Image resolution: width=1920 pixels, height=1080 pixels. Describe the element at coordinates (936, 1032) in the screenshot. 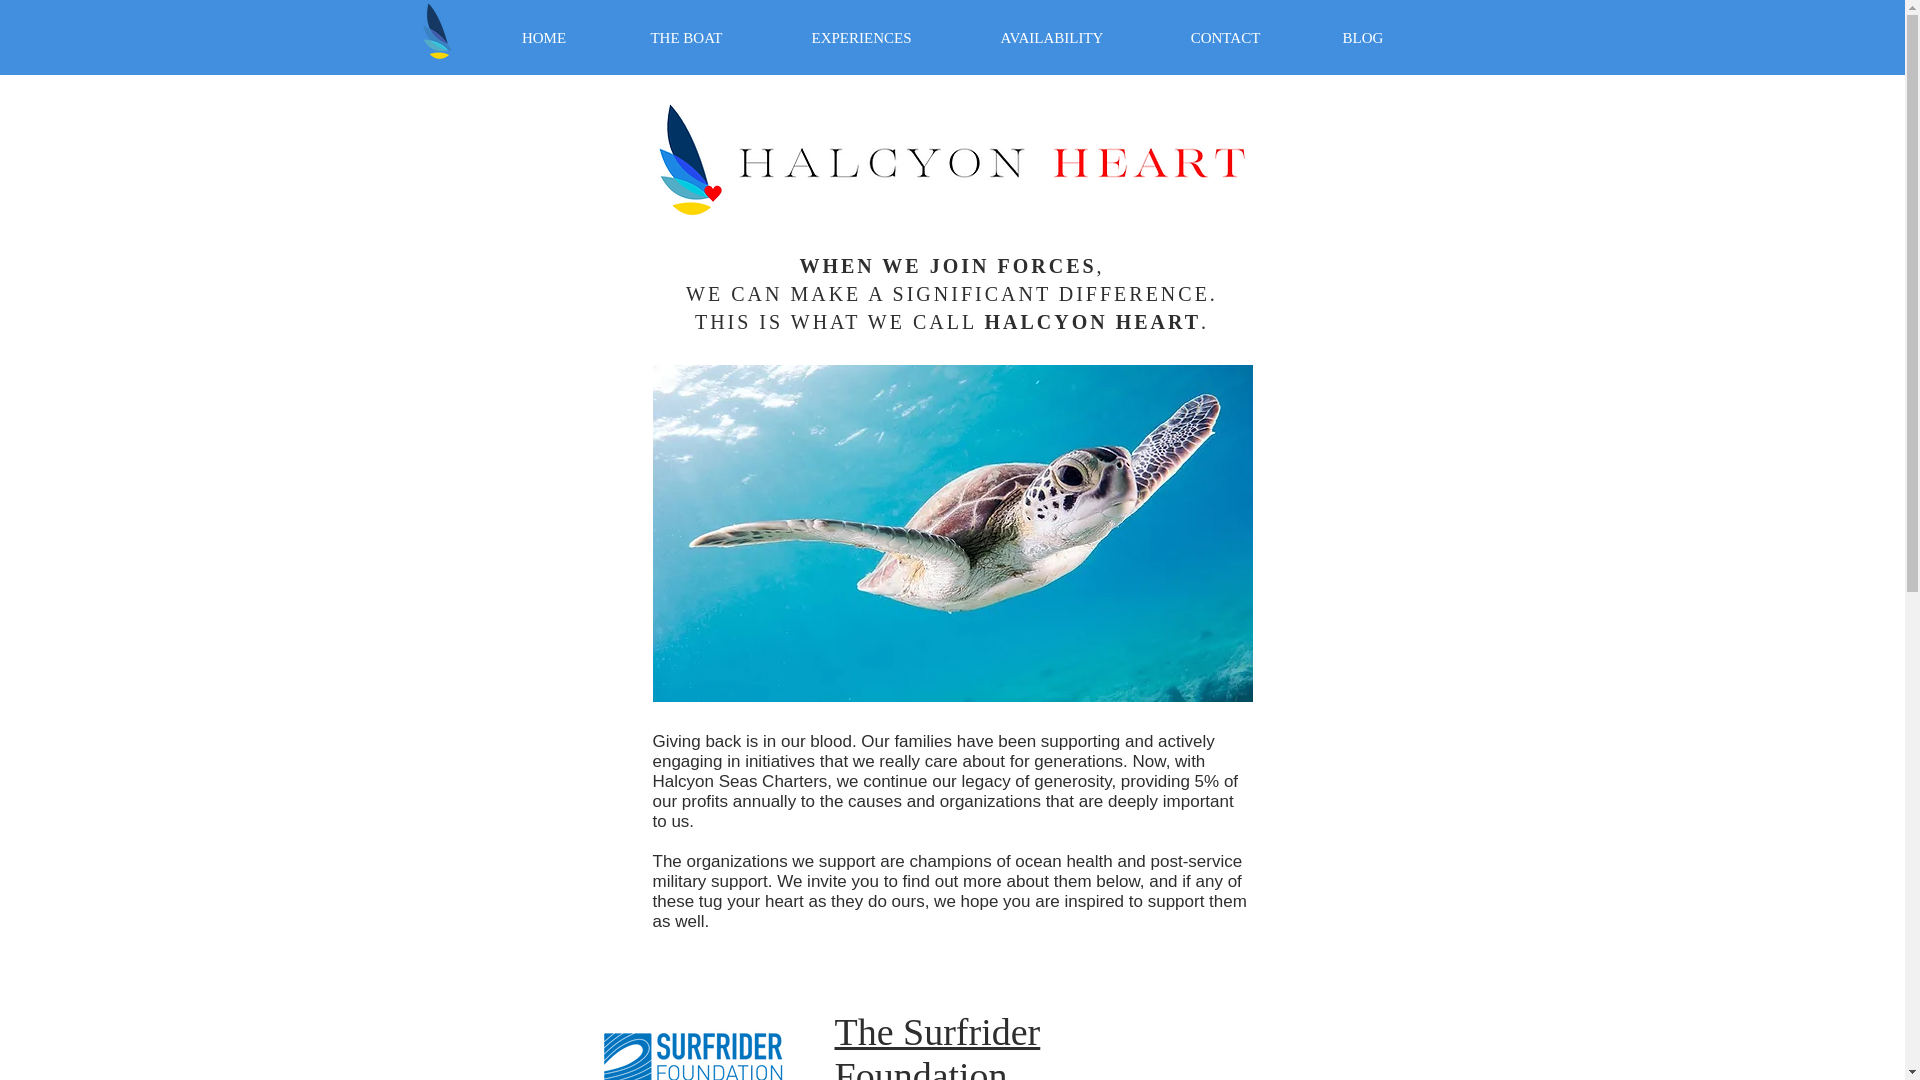

I see `The Surfrider` at that location.